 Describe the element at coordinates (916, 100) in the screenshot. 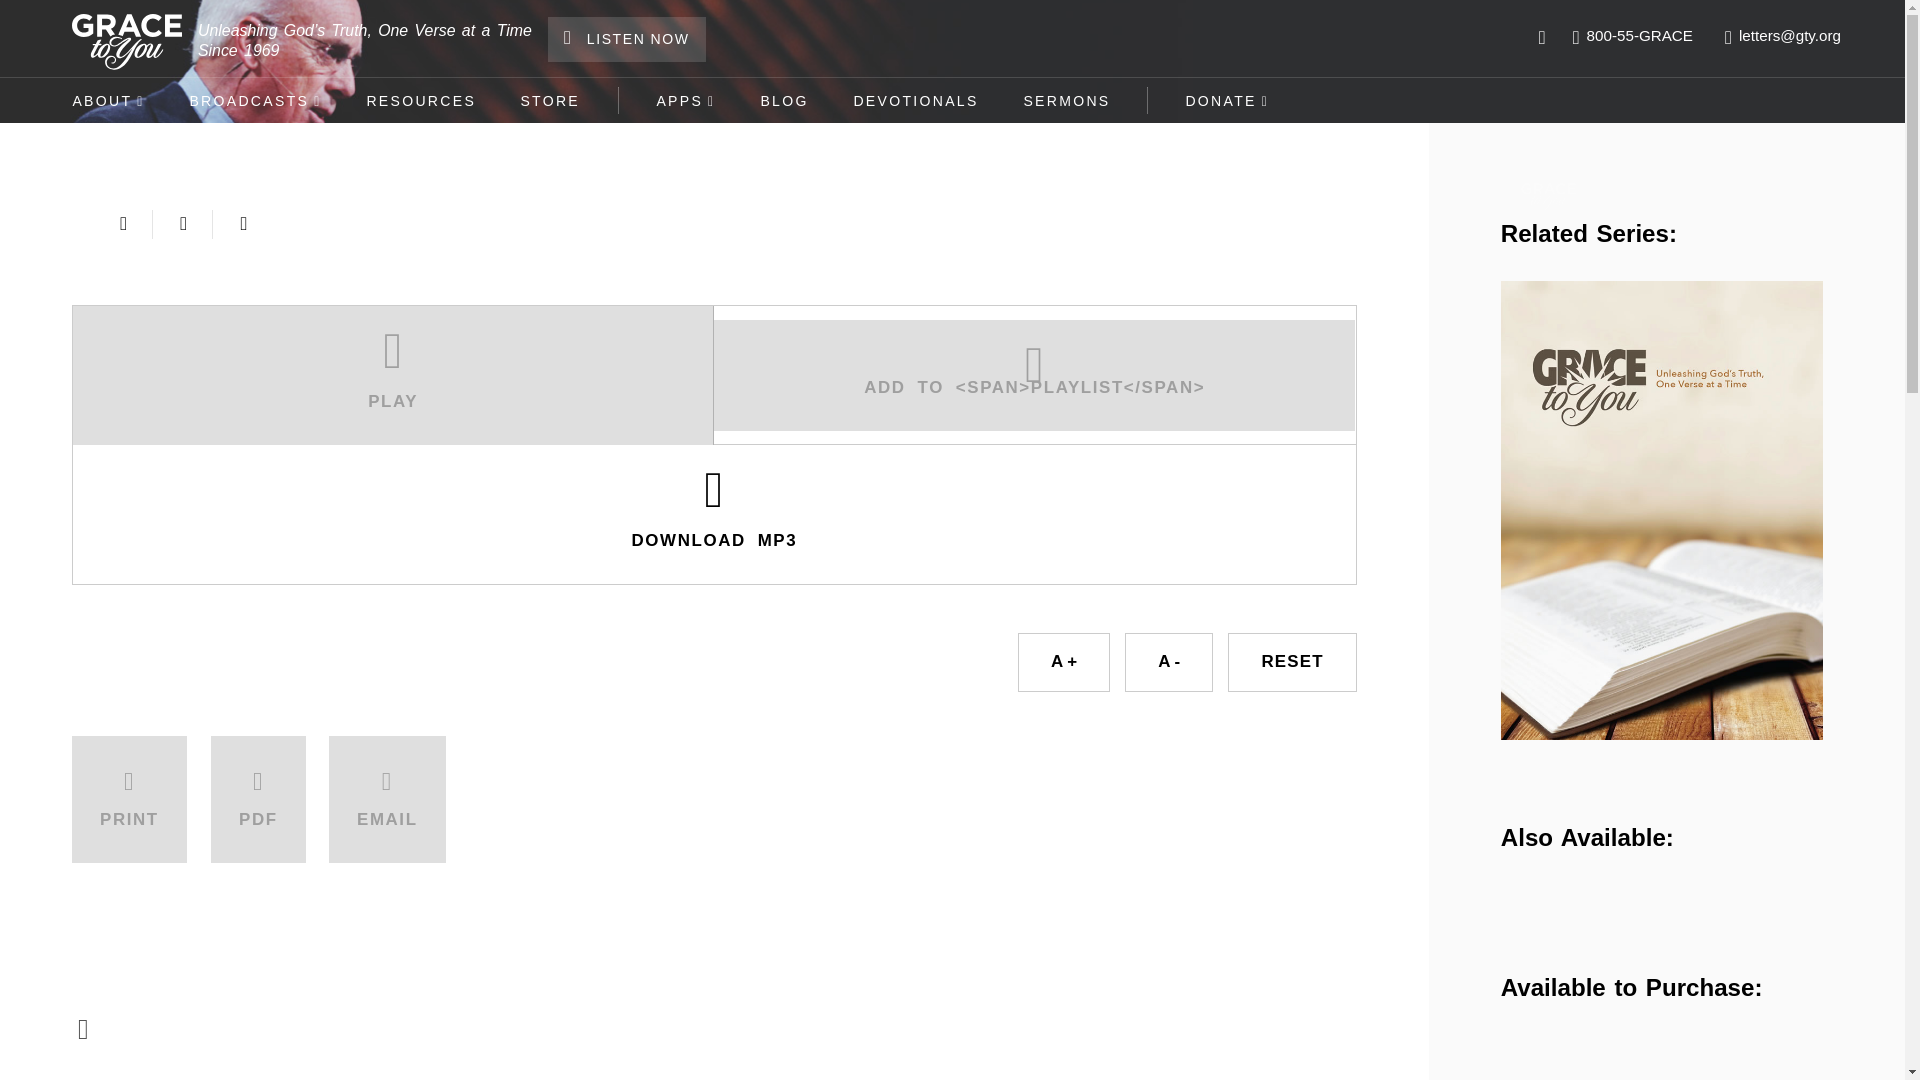

I see `DEVOTIONALS` at that location.